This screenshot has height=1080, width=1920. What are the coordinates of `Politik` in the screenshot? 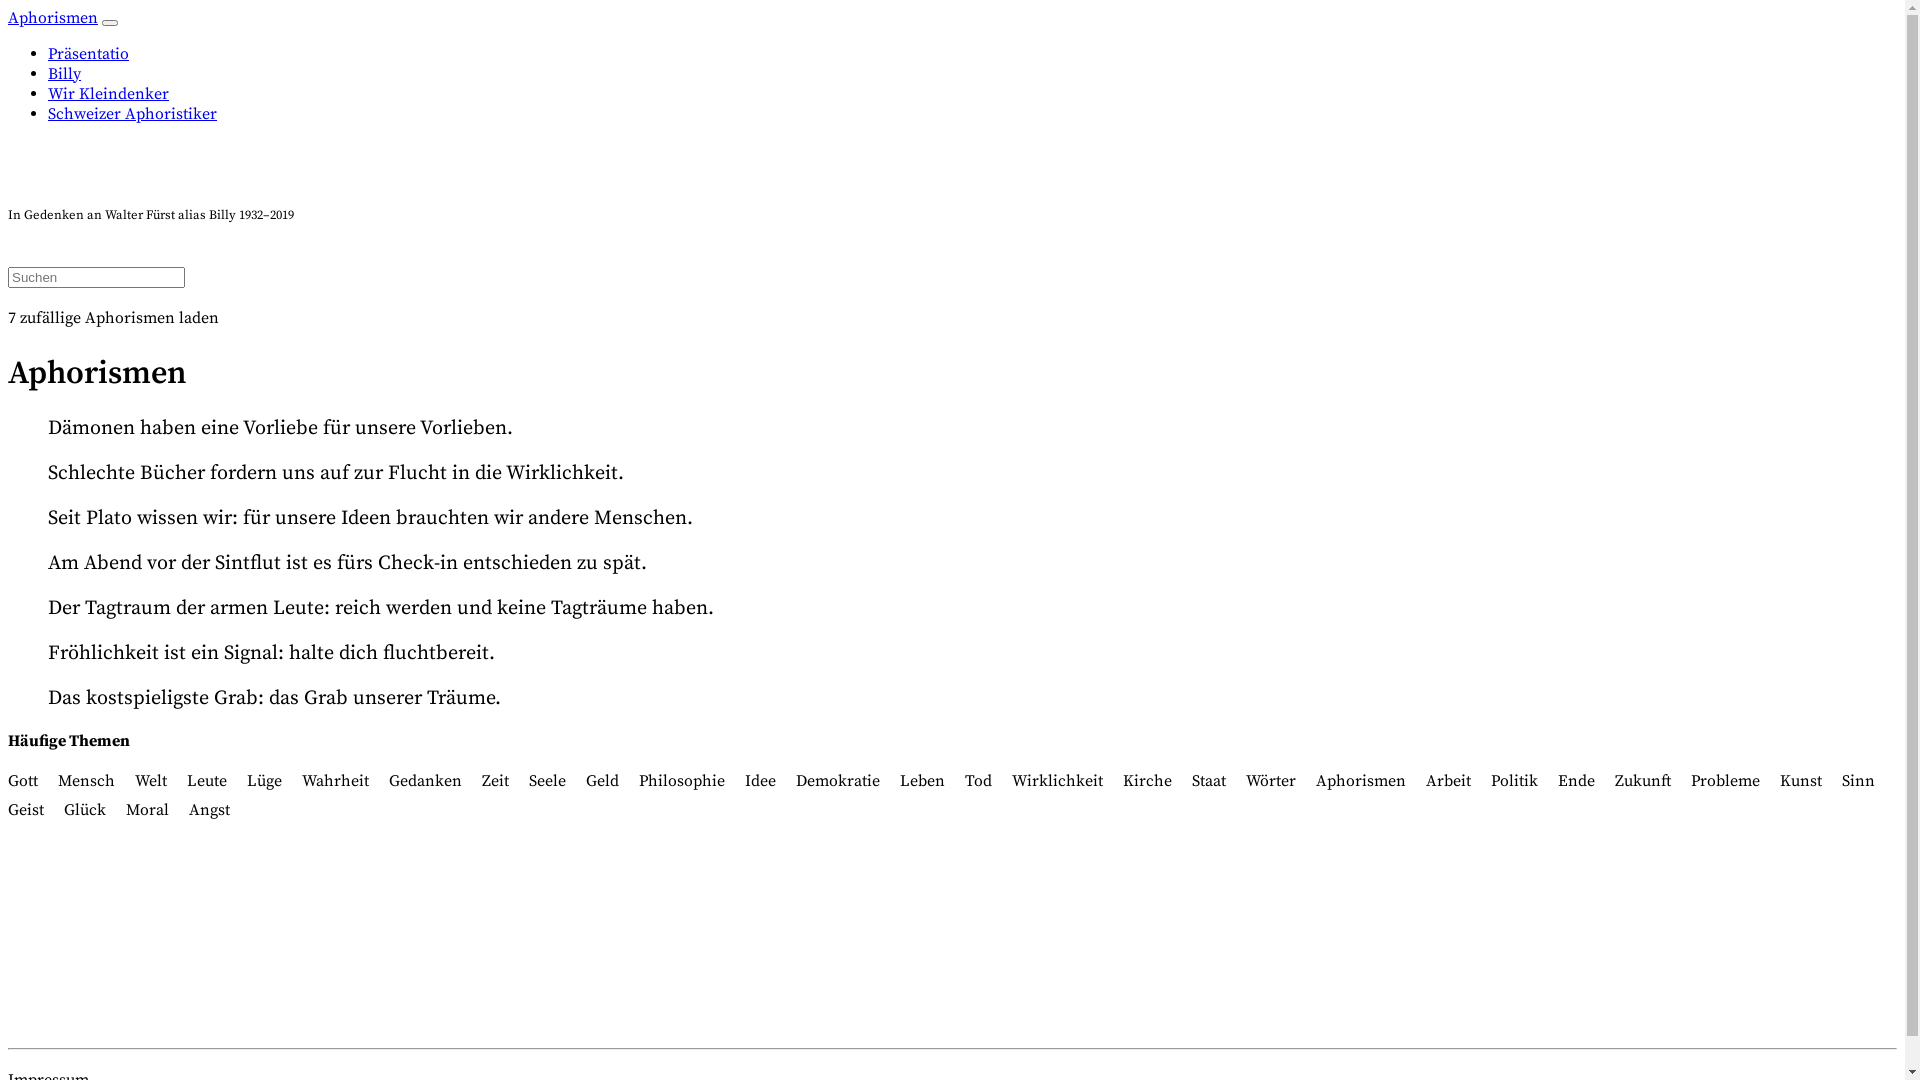 It's located at (1514, 781).